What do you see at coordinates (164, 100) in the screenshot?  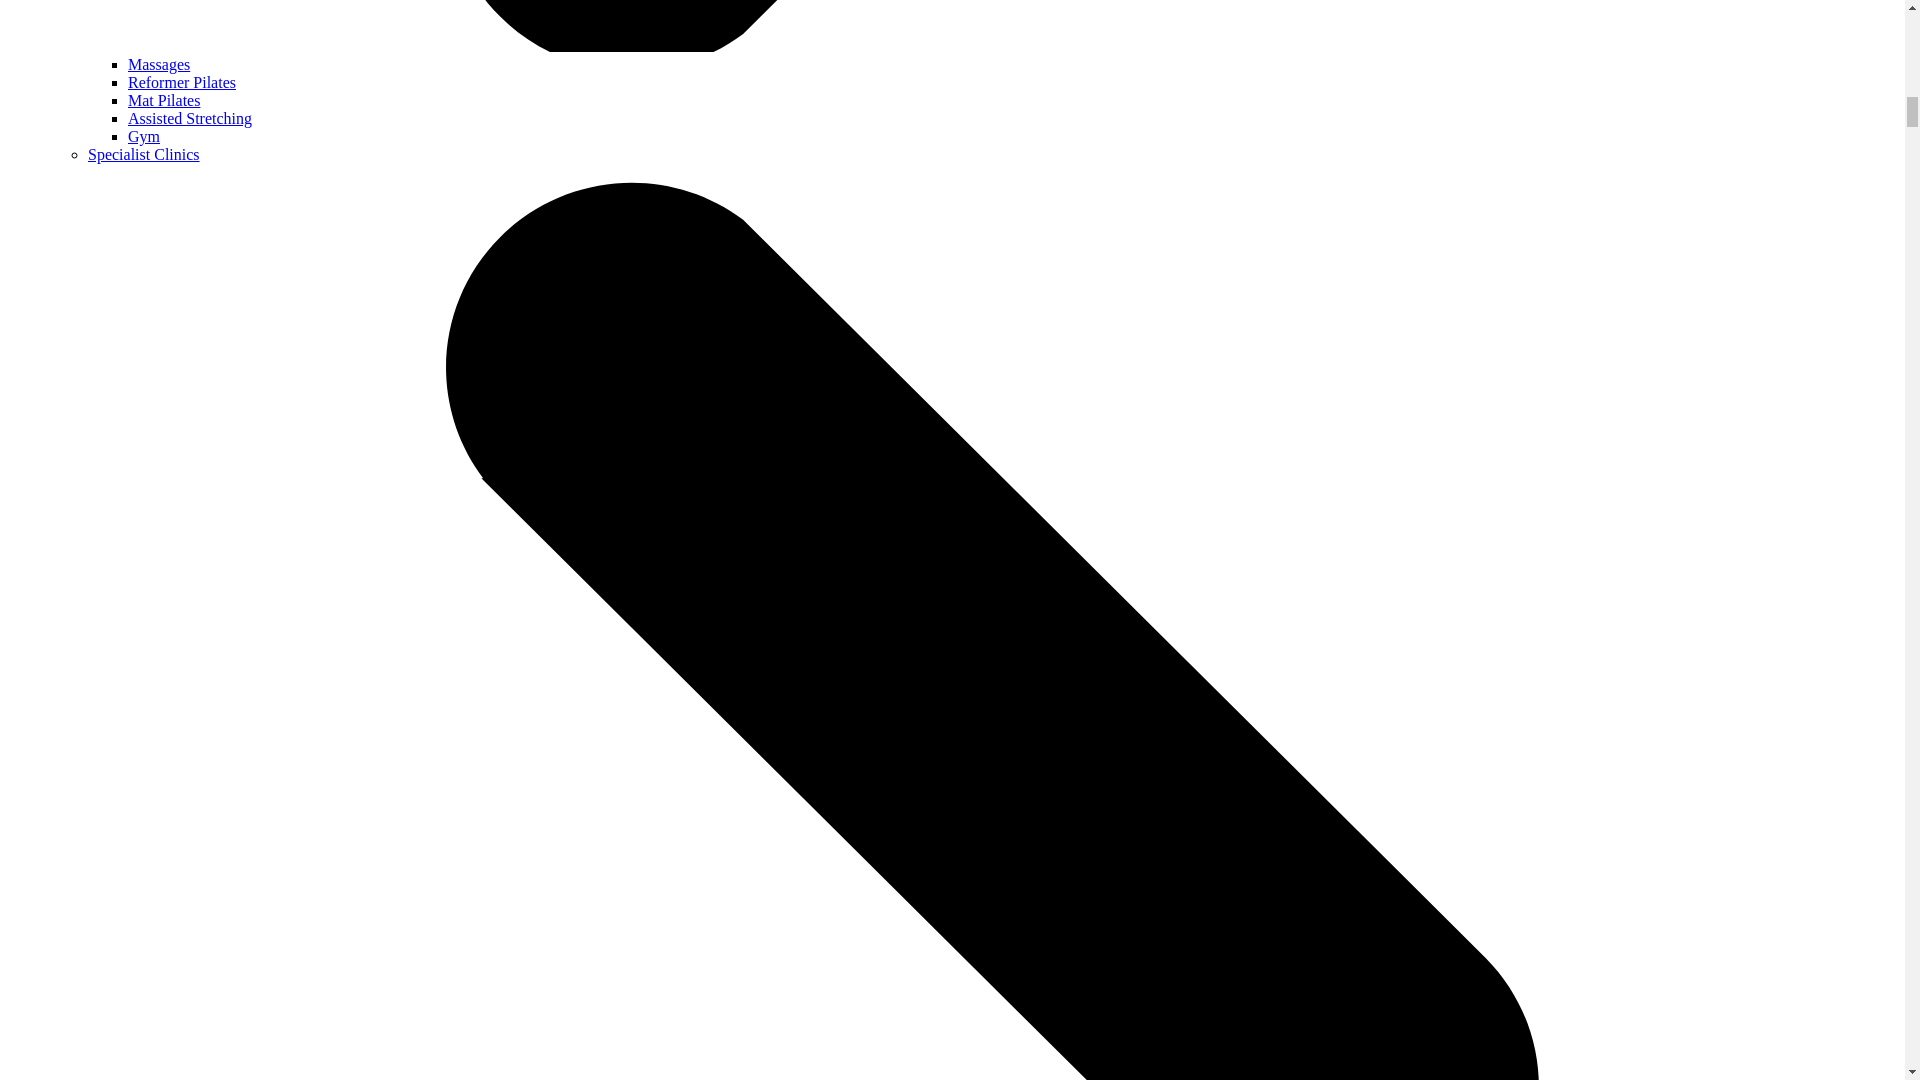 I see `Mat Pilates` at bounding box center [164, 100].